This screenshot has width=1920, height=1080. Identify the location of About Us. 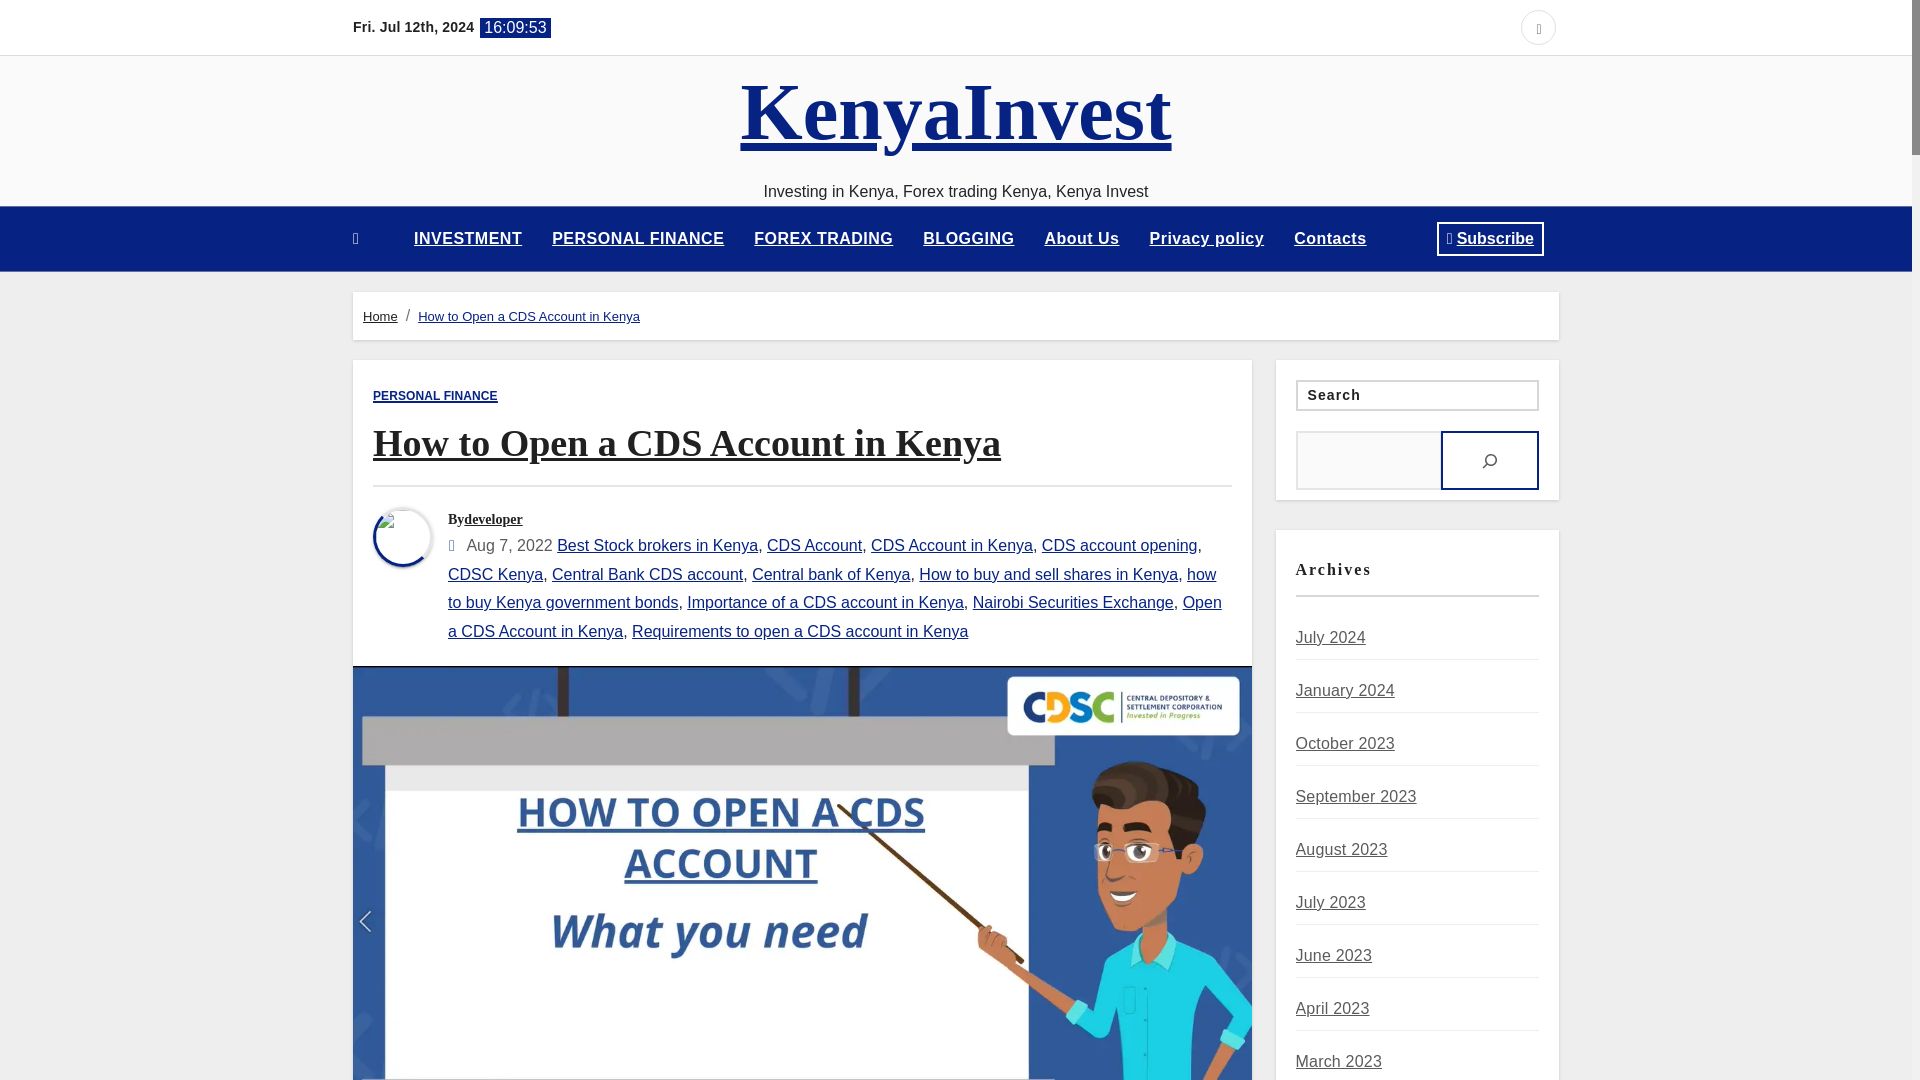
(1082, 238).